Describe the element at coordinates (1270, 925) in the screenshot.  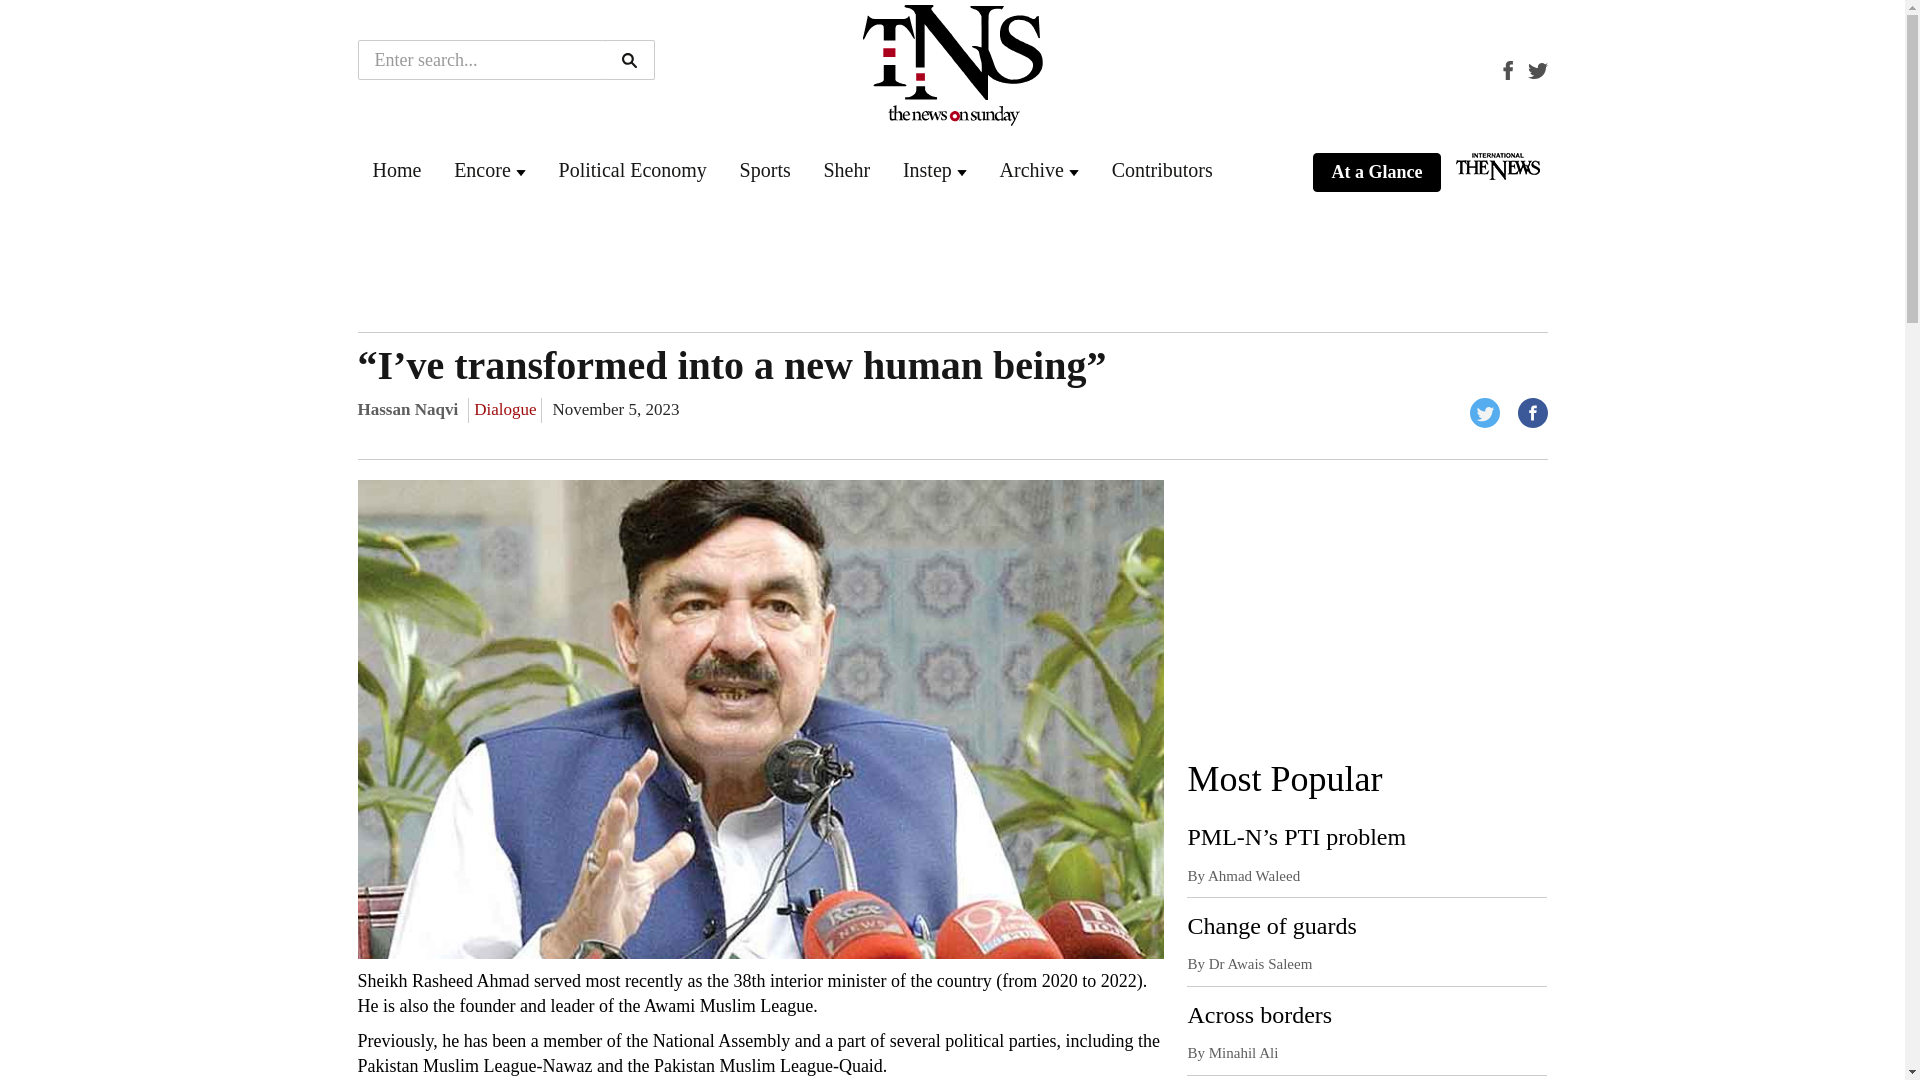
I see `Change of guards` at that location.